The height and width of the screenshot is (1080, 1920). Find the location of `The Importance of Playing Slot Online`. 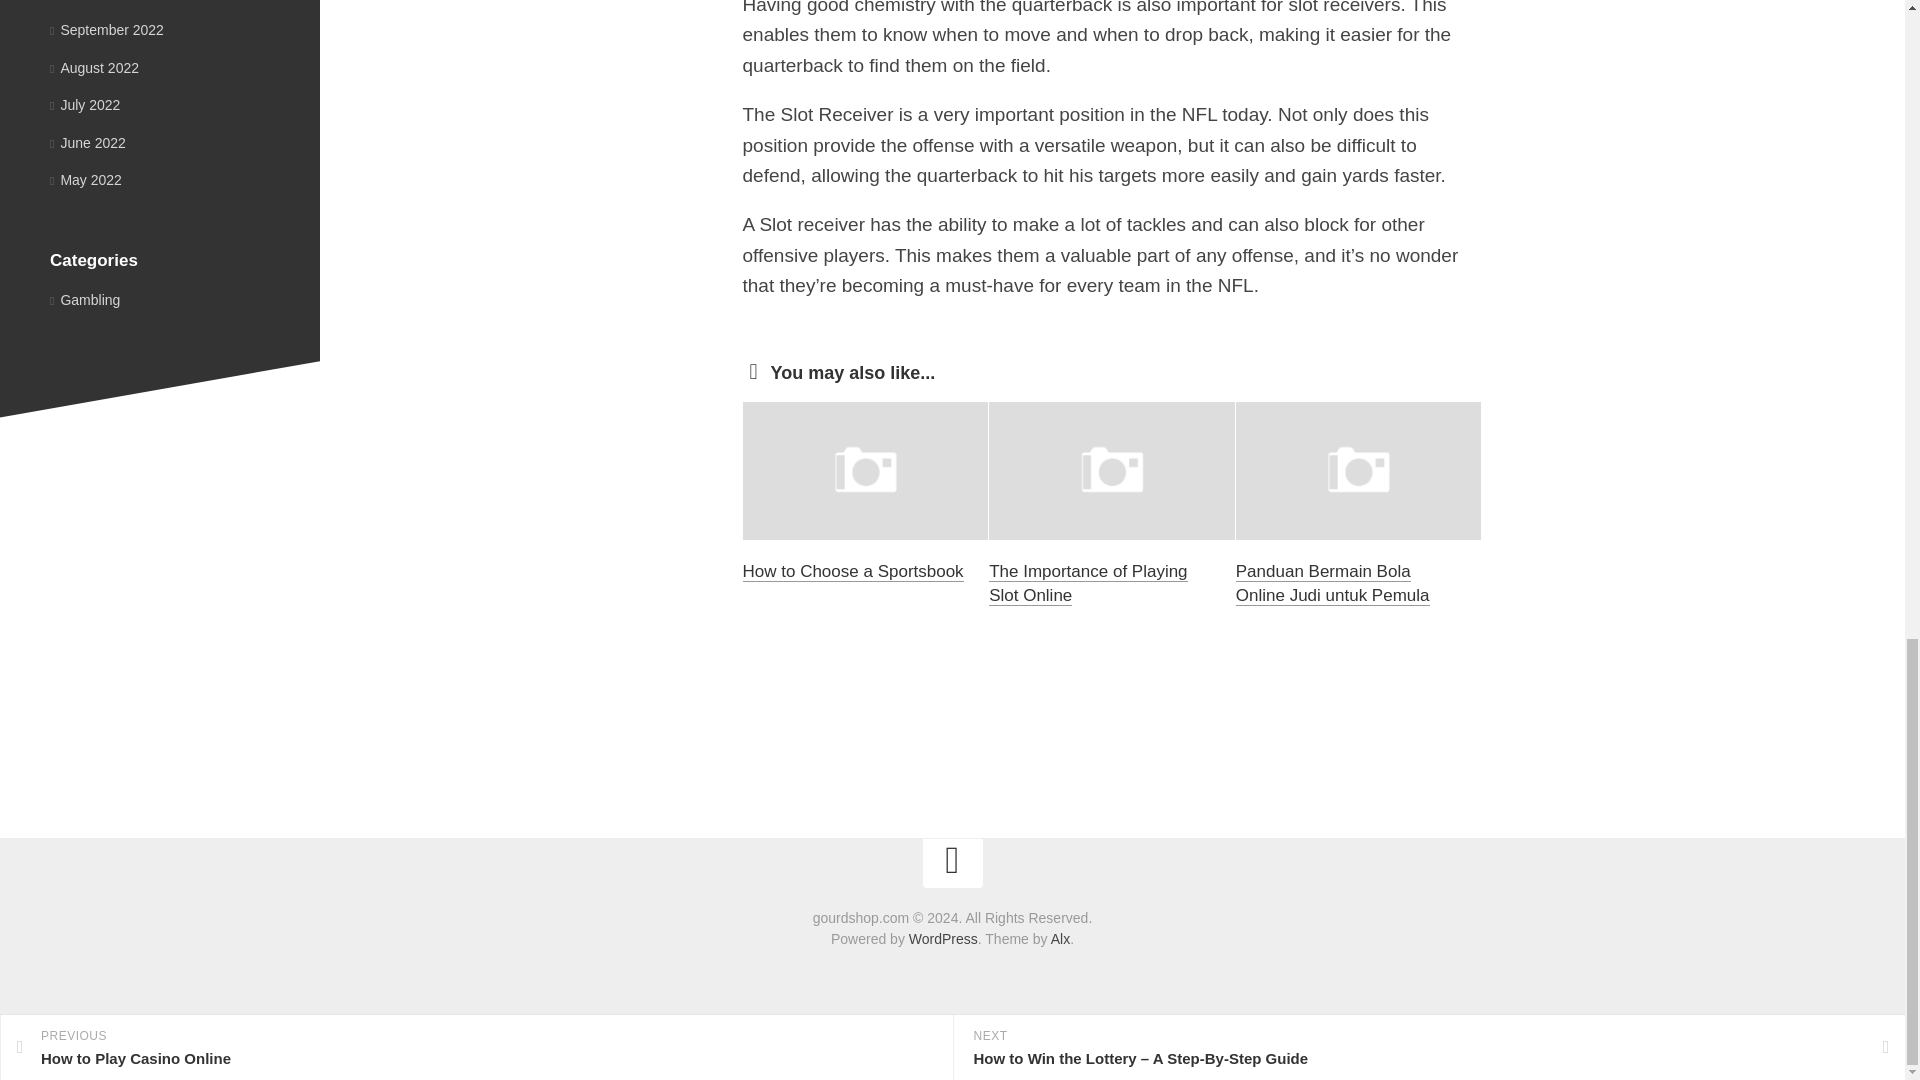

The Importance of Playing Slot Online is located at coordinates (1087, 582).